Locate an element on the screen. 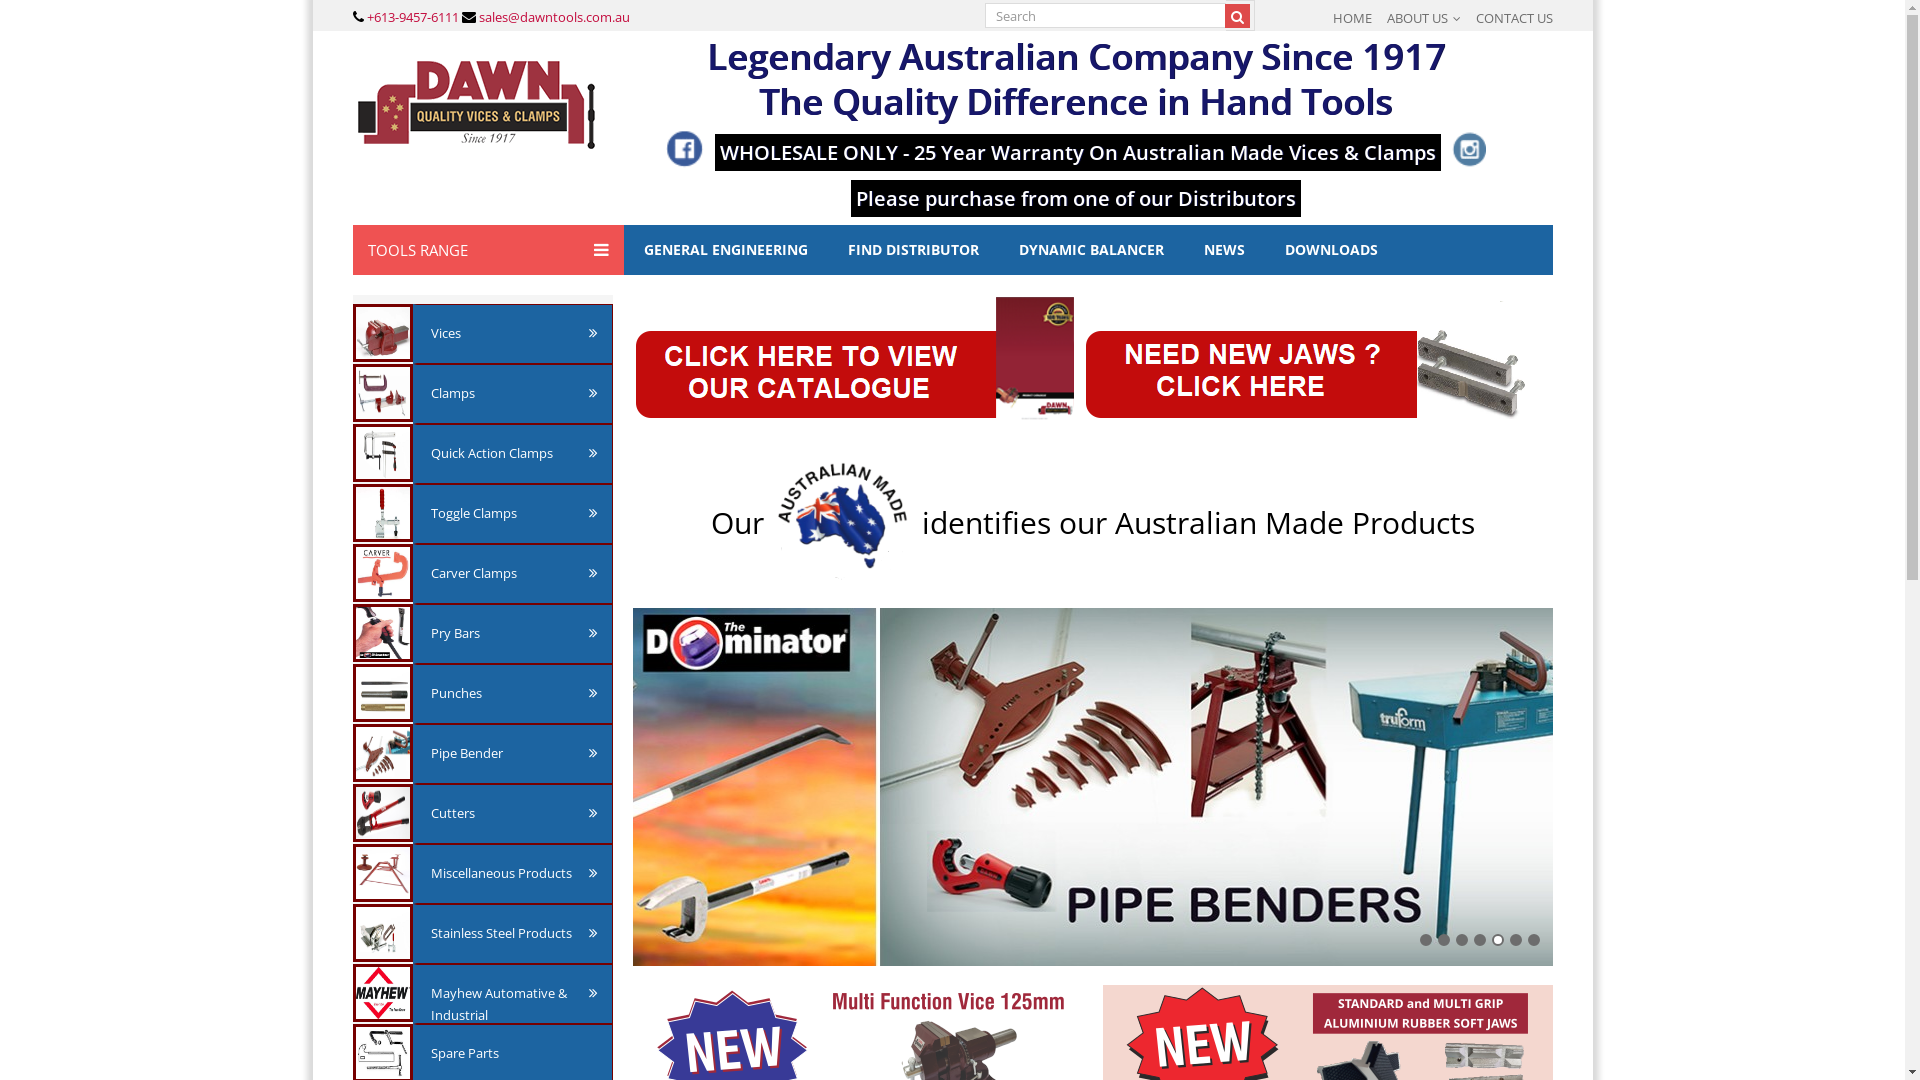  Toggle Clamps is located at coordinates (514, 513).